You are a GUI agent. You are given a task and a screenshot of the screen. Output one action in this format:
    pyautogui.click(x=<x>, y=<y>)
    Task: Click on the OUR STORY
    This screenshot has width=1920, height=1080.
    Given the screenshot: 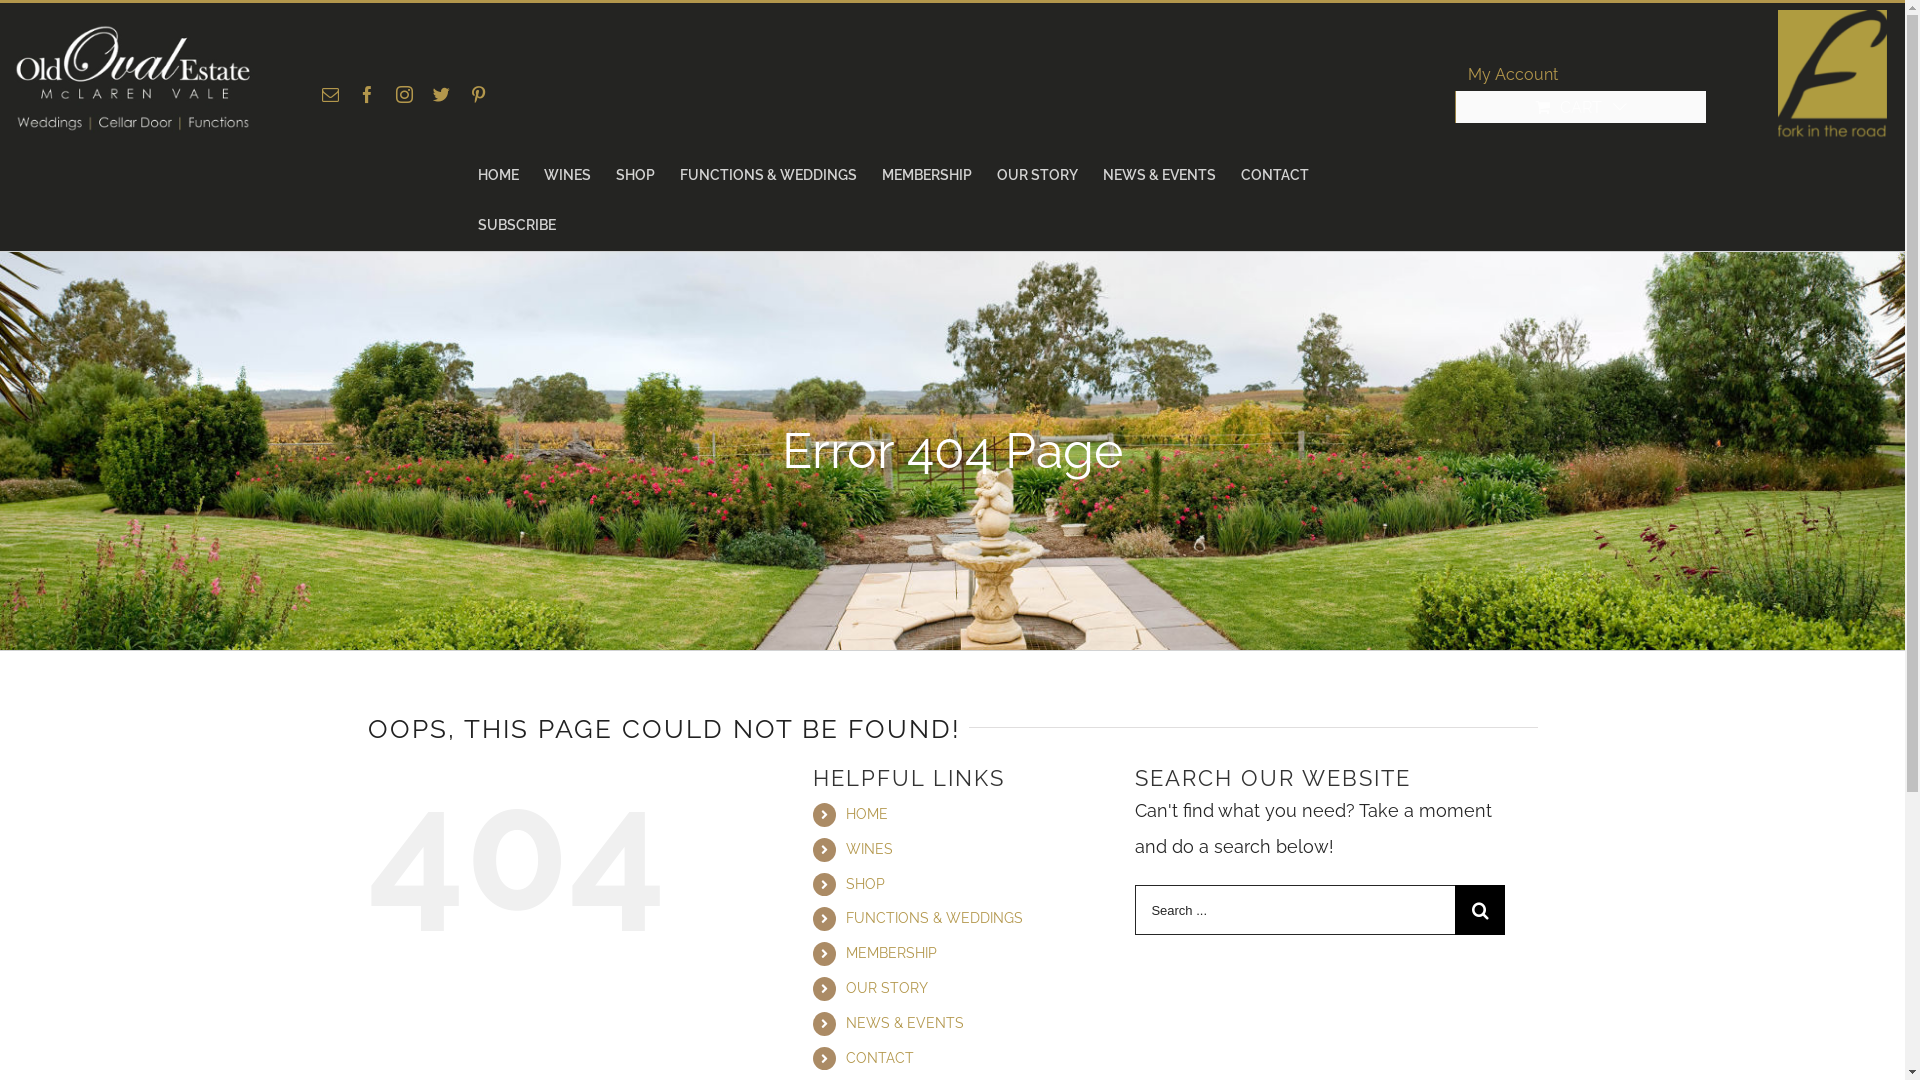 What is the action you would take?
    pyautogui.click(x=1036, y=175)
    